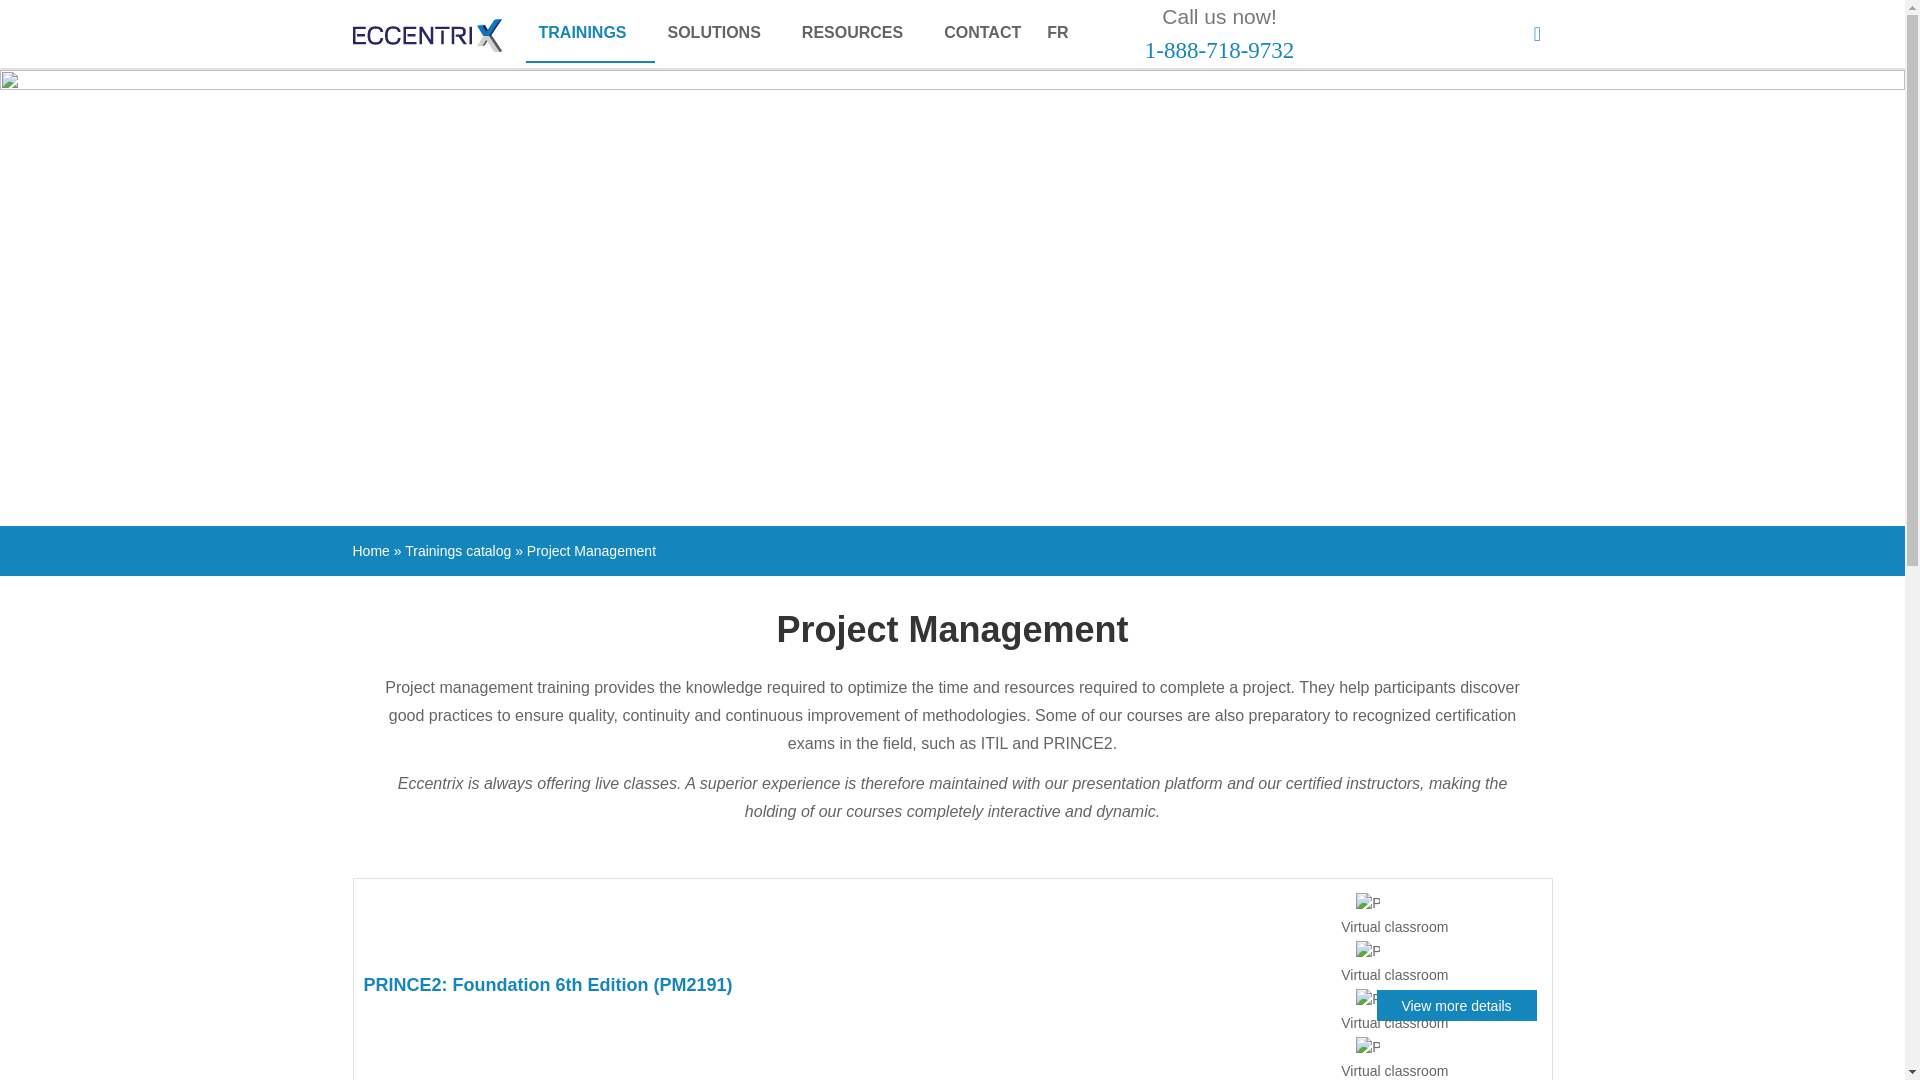 Image resolution: width=1920 pixels, height=1080 pixels. What do you see at coordinates (860, 32) in the screenshot?
I see `Resources` at bounding box center [860, 32].